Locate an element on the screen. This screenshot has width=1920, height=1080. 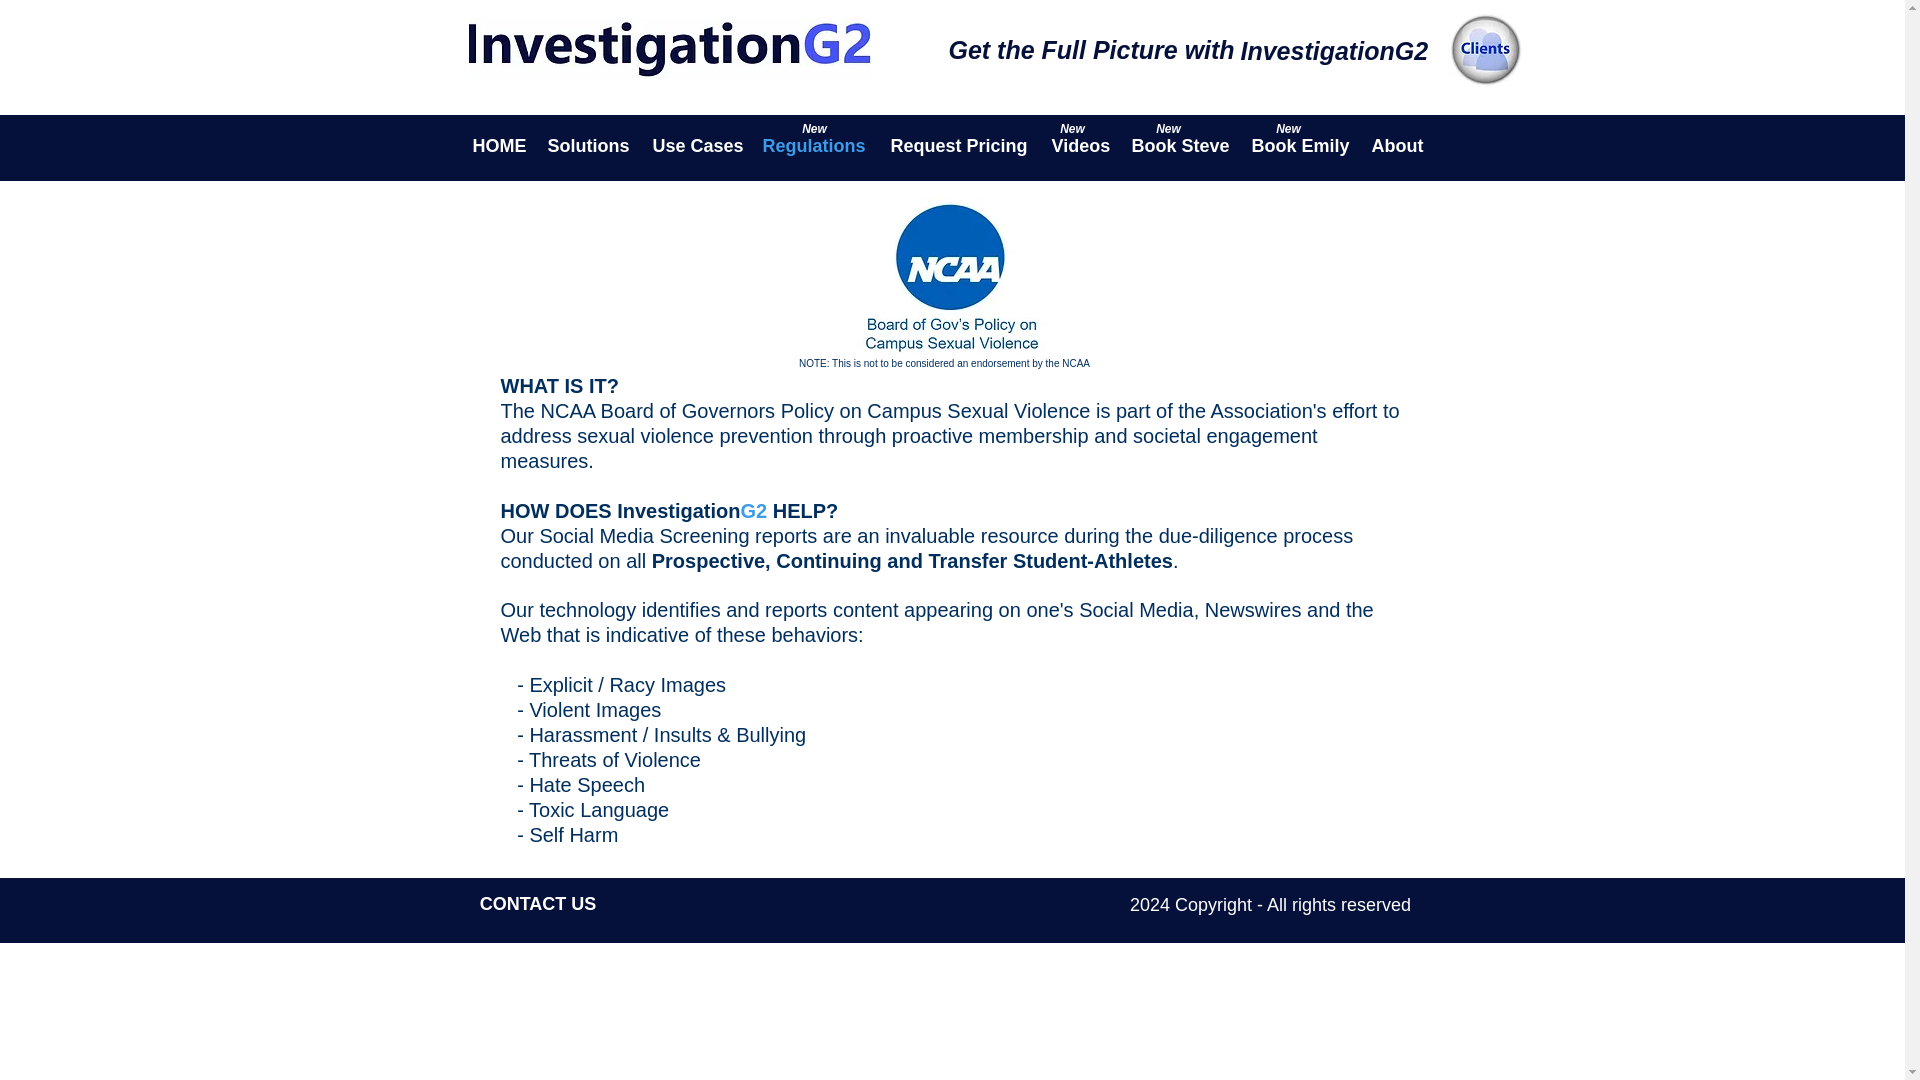
Regulations is located at coordinates (816, 145).